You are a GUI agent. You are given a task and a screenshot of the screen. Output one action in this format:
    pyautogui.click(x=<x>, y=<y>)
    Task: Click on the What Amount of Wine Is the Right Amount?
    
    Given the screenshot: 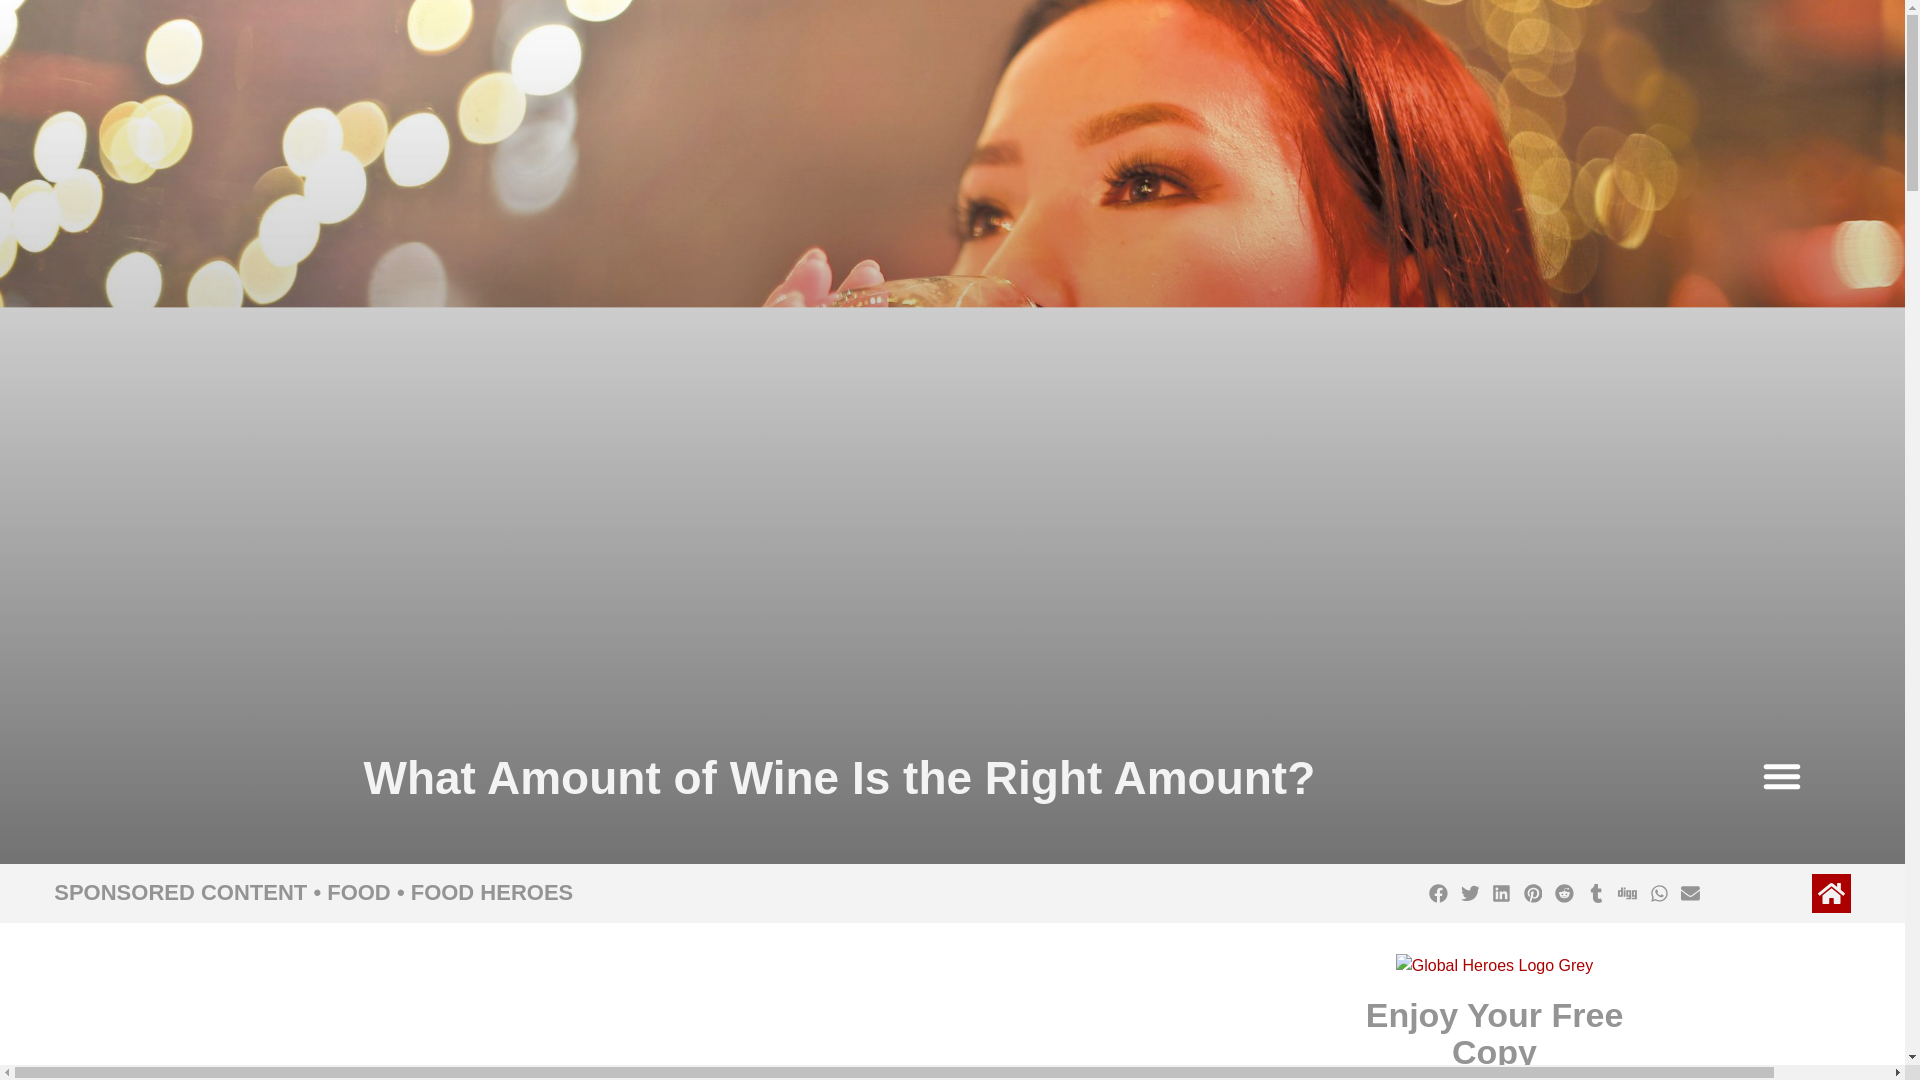 What is the action you would take?
    pyautogui.click(x=790, y=1016)
    